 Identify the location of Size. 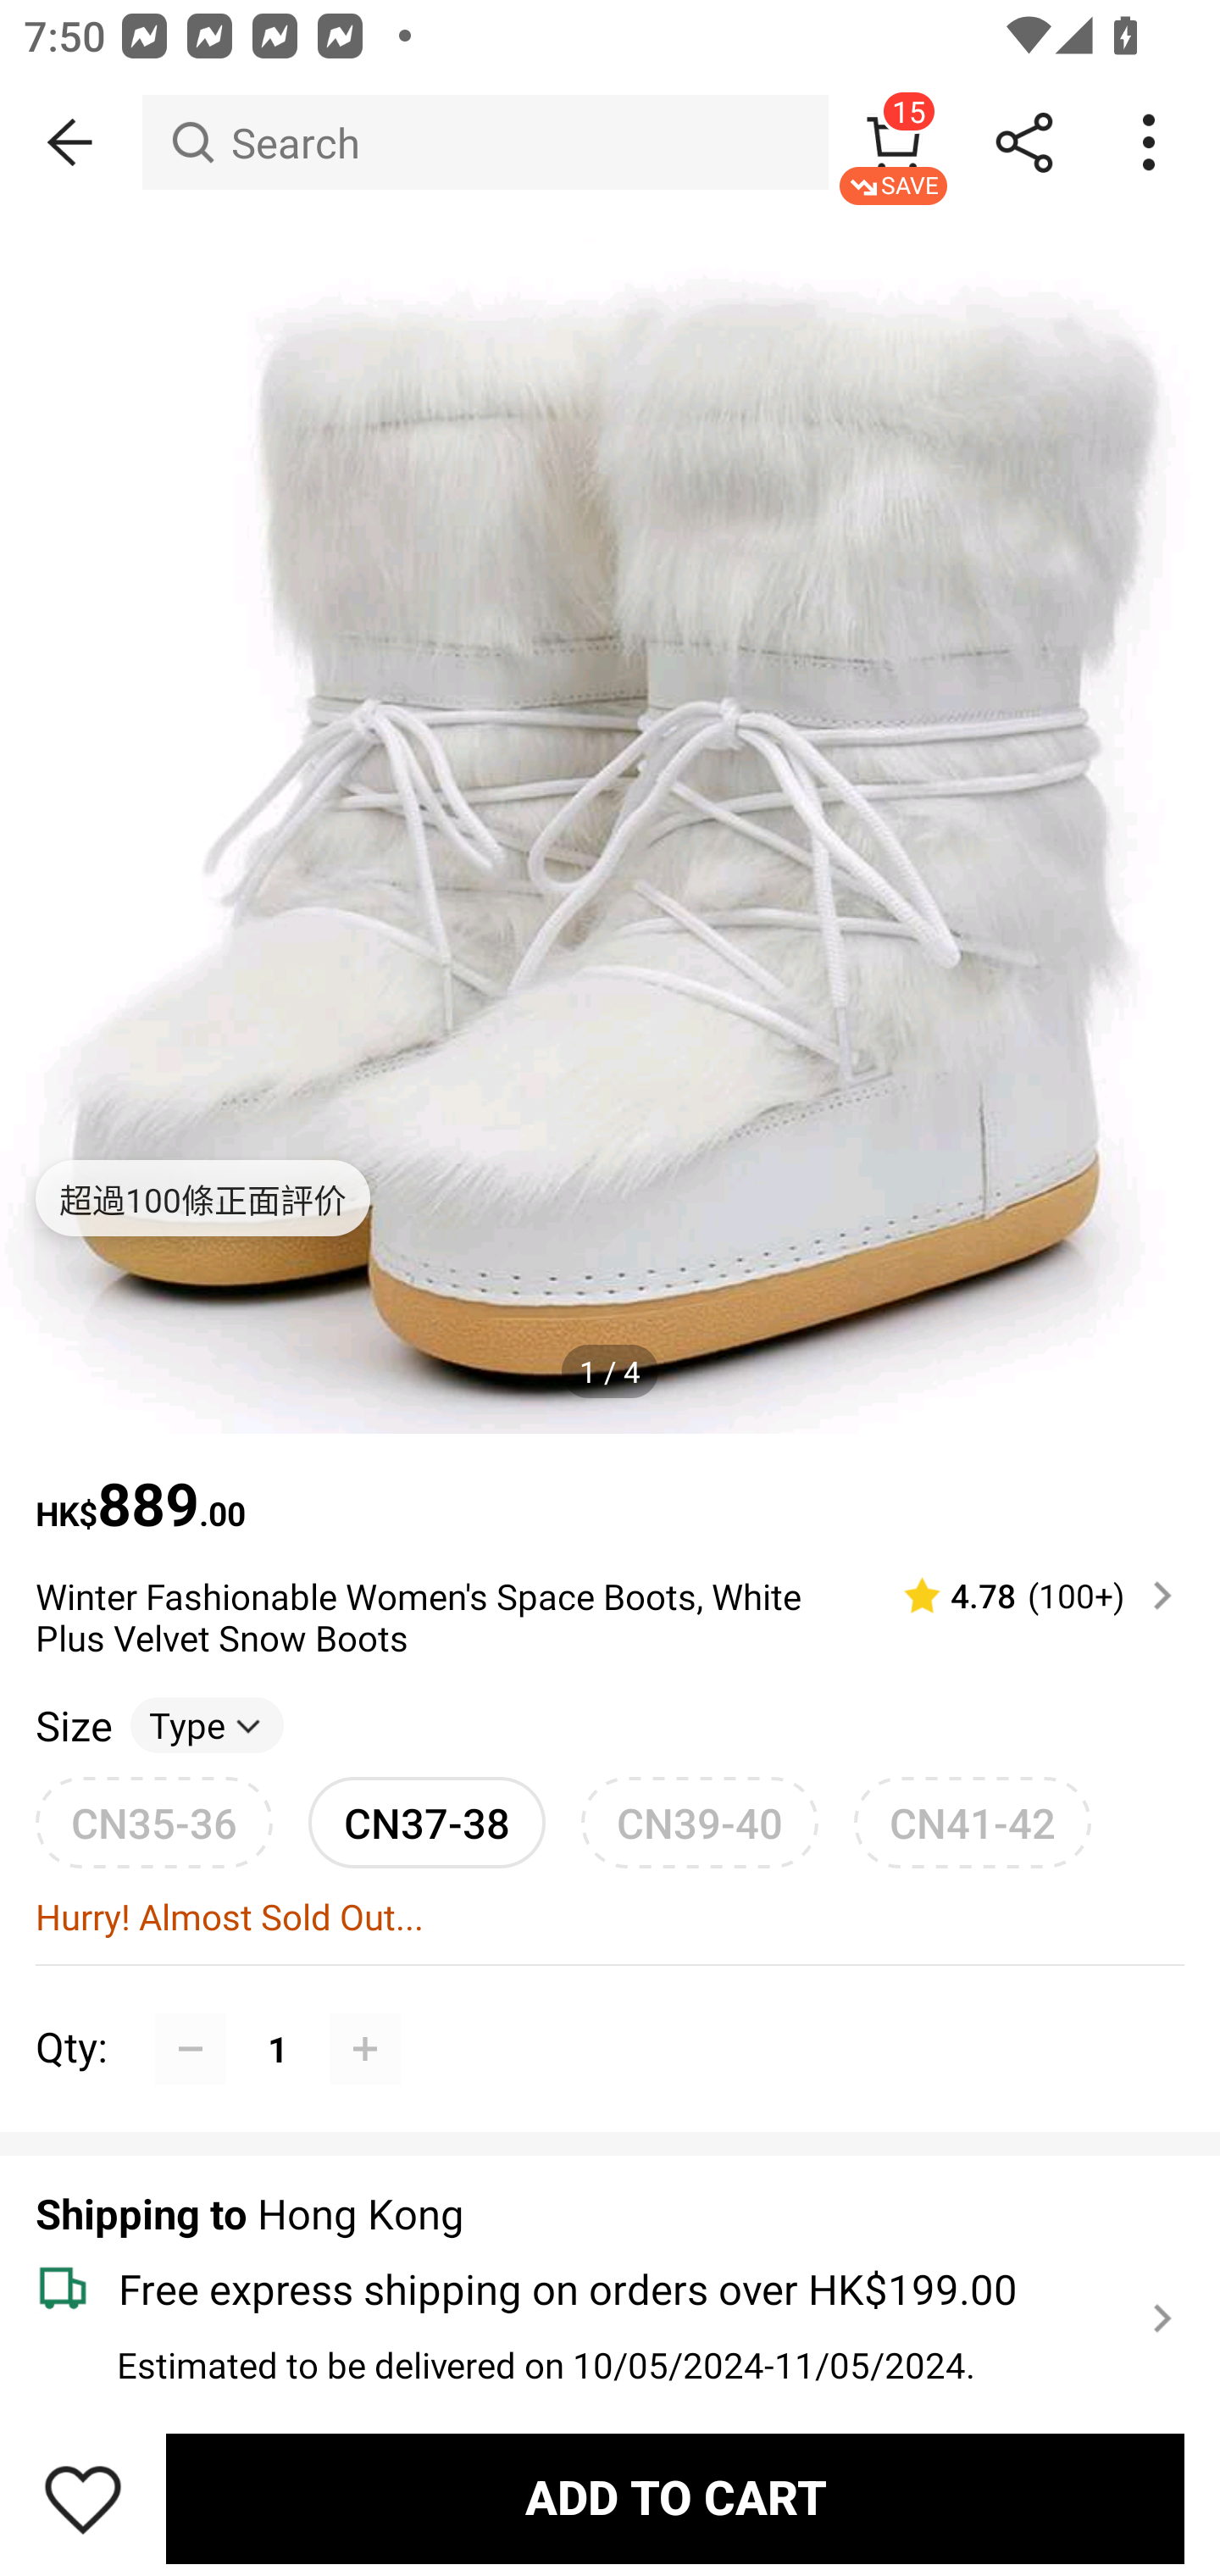
(73, 1725).